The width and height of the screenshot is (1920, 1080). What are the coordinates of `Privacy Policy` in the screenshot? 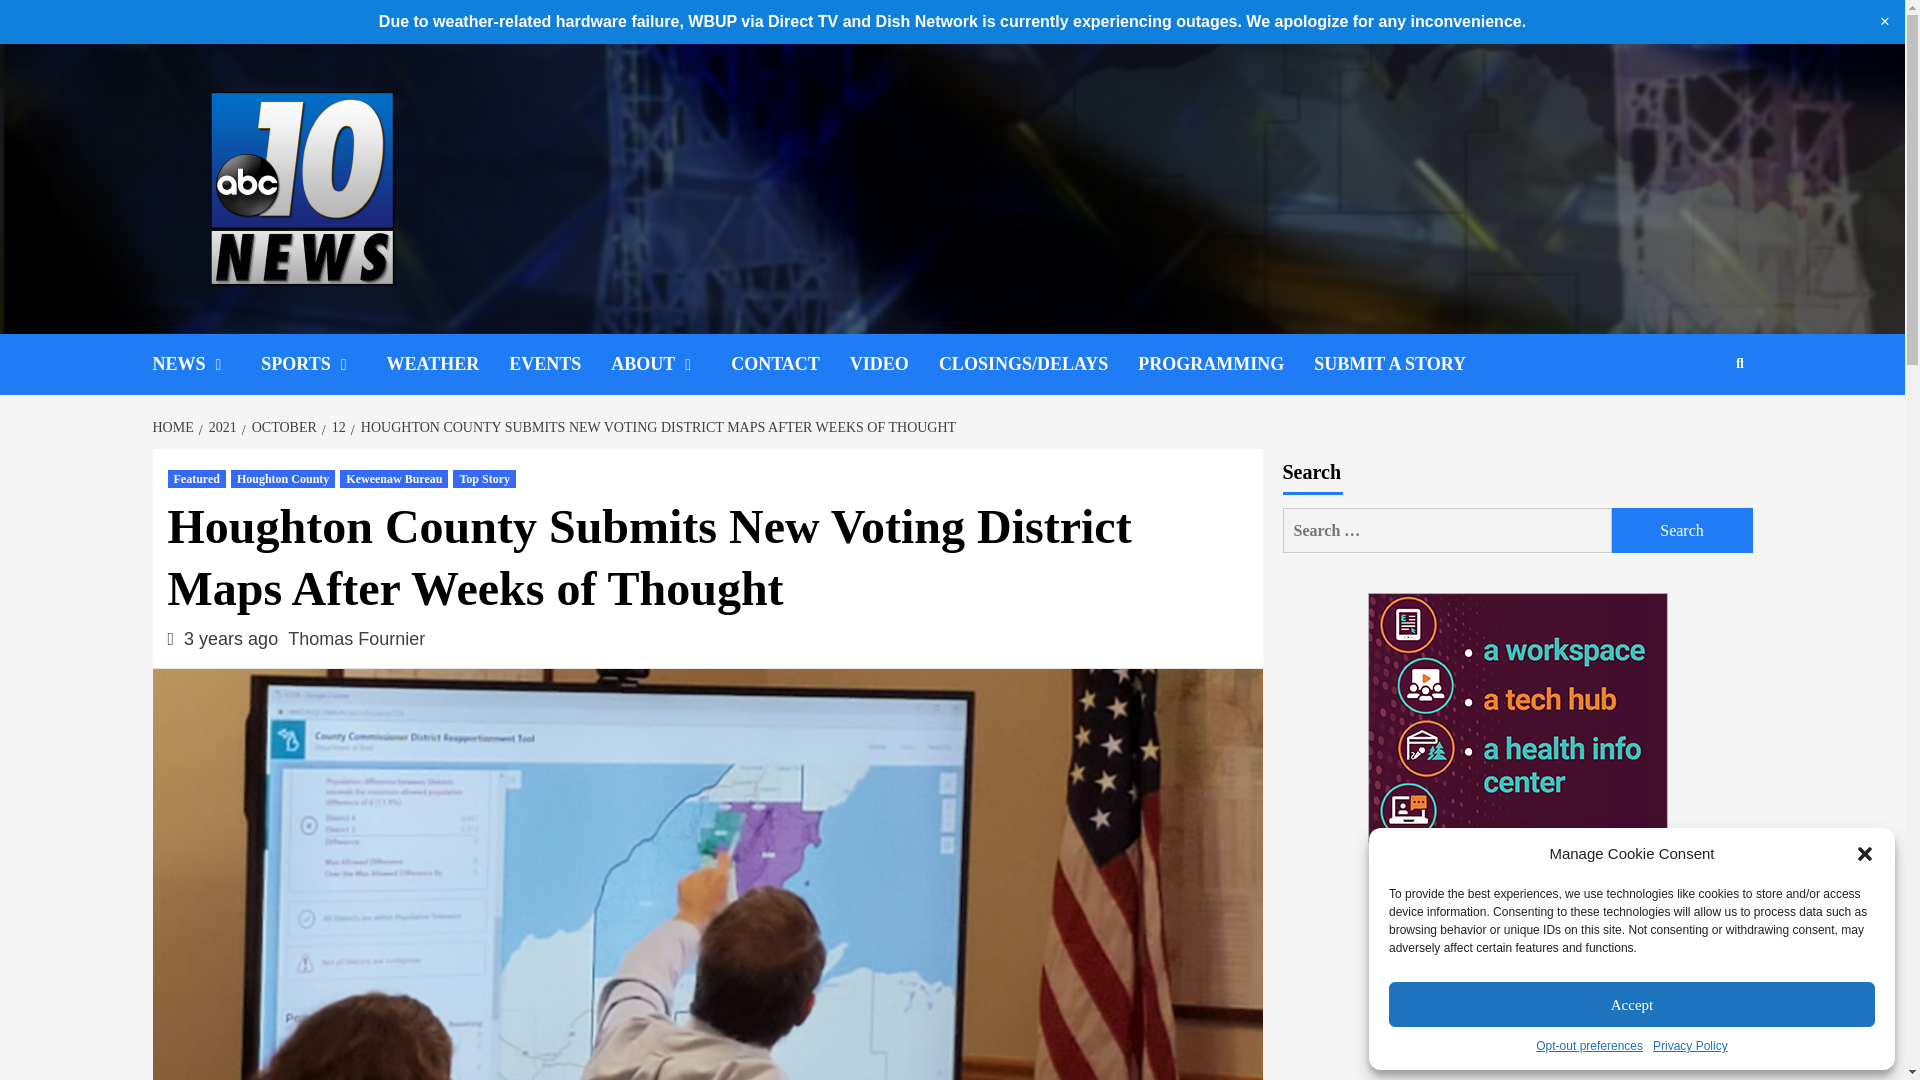 It's located at (1690, 1046).